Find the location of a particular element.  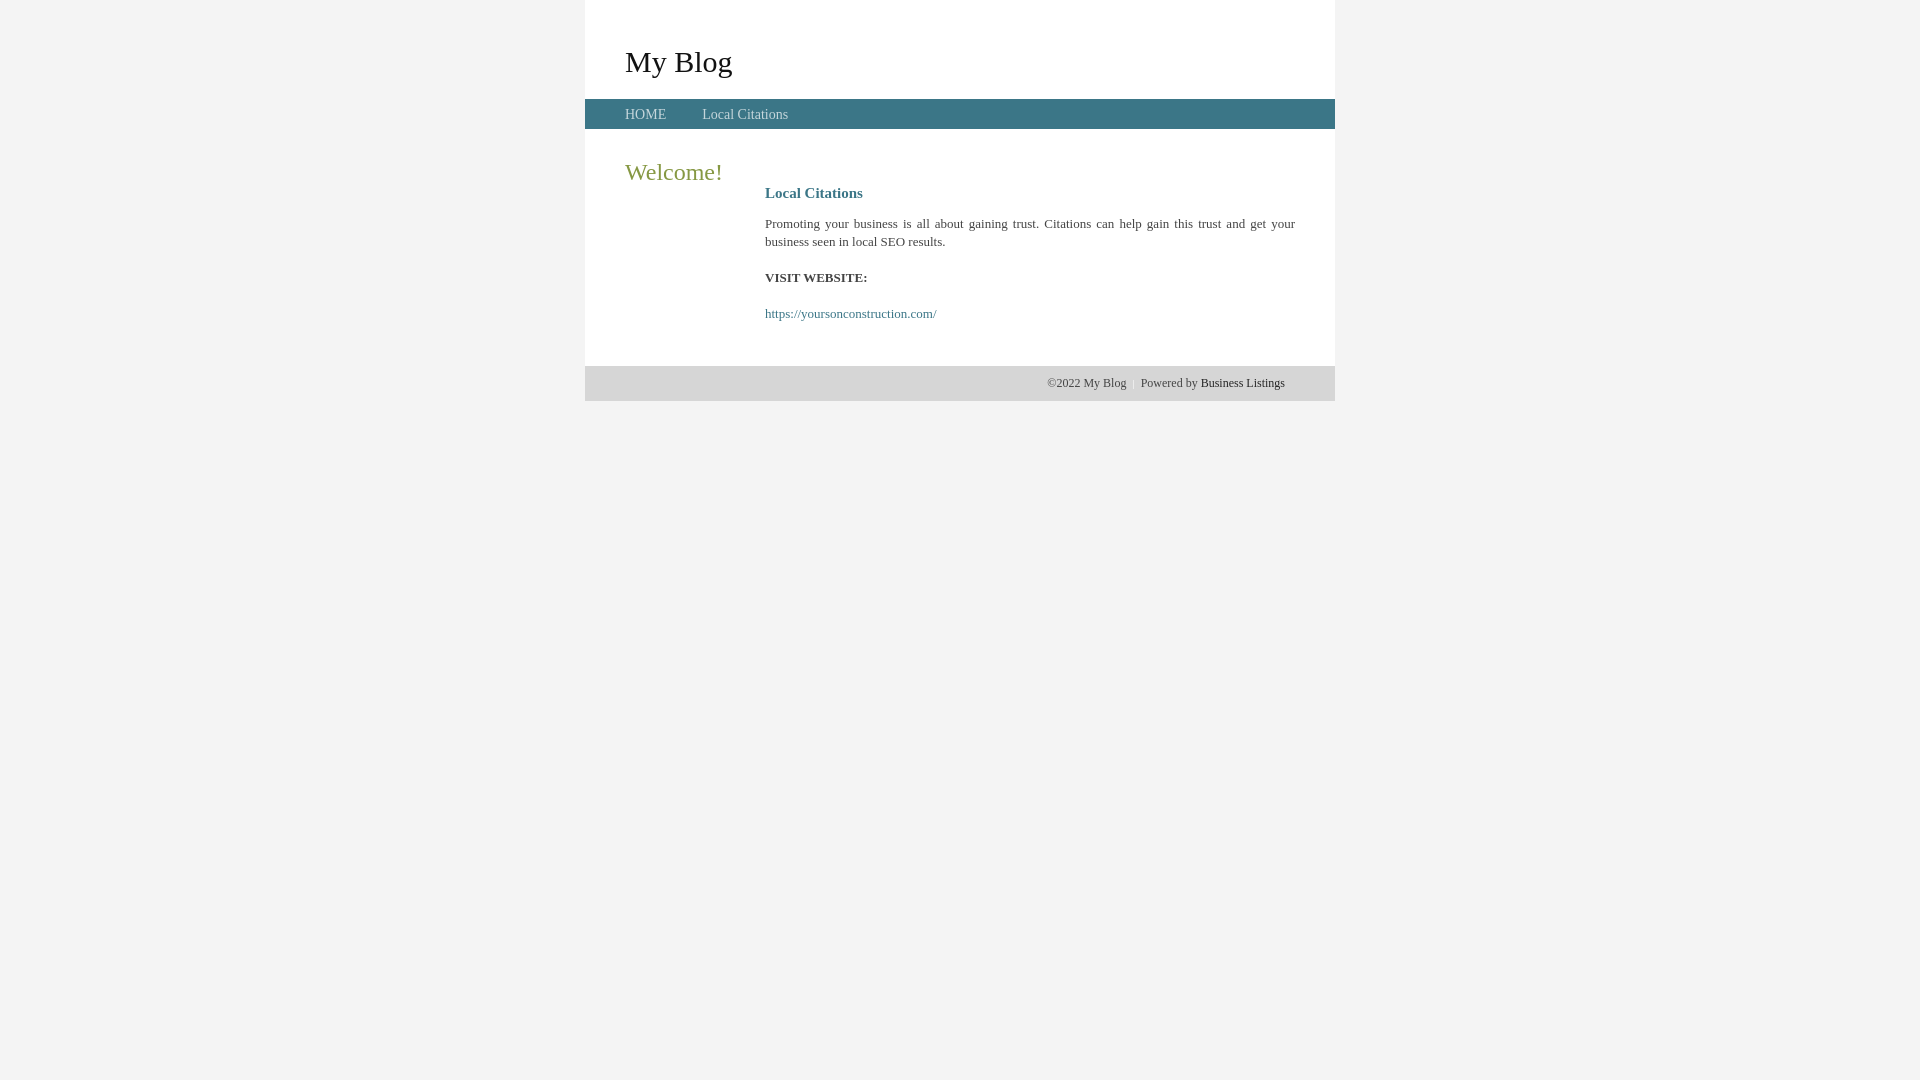

HOME is located at coordinates (646, 114).